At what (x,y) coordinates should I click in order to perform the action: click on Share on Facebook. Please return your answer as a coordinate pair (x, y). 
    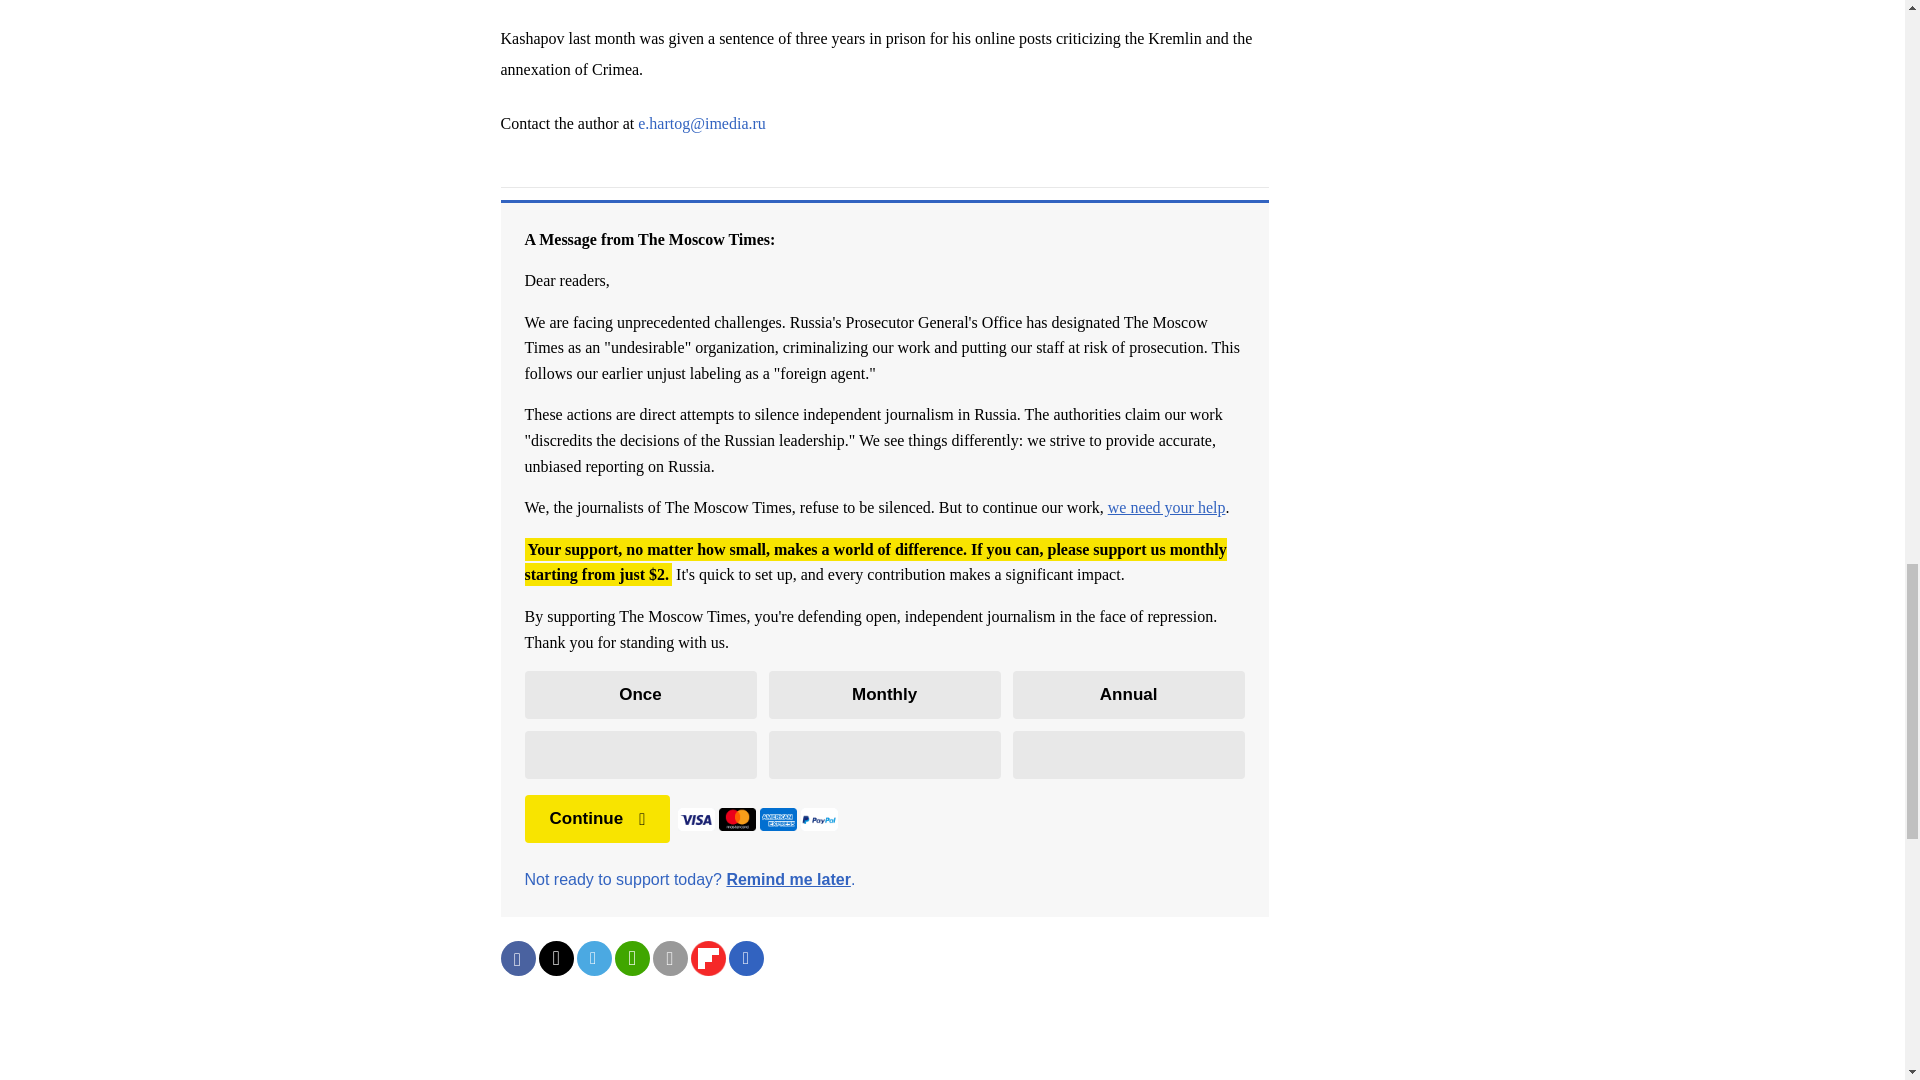
    Looking at the image, I should click on (517, 958).